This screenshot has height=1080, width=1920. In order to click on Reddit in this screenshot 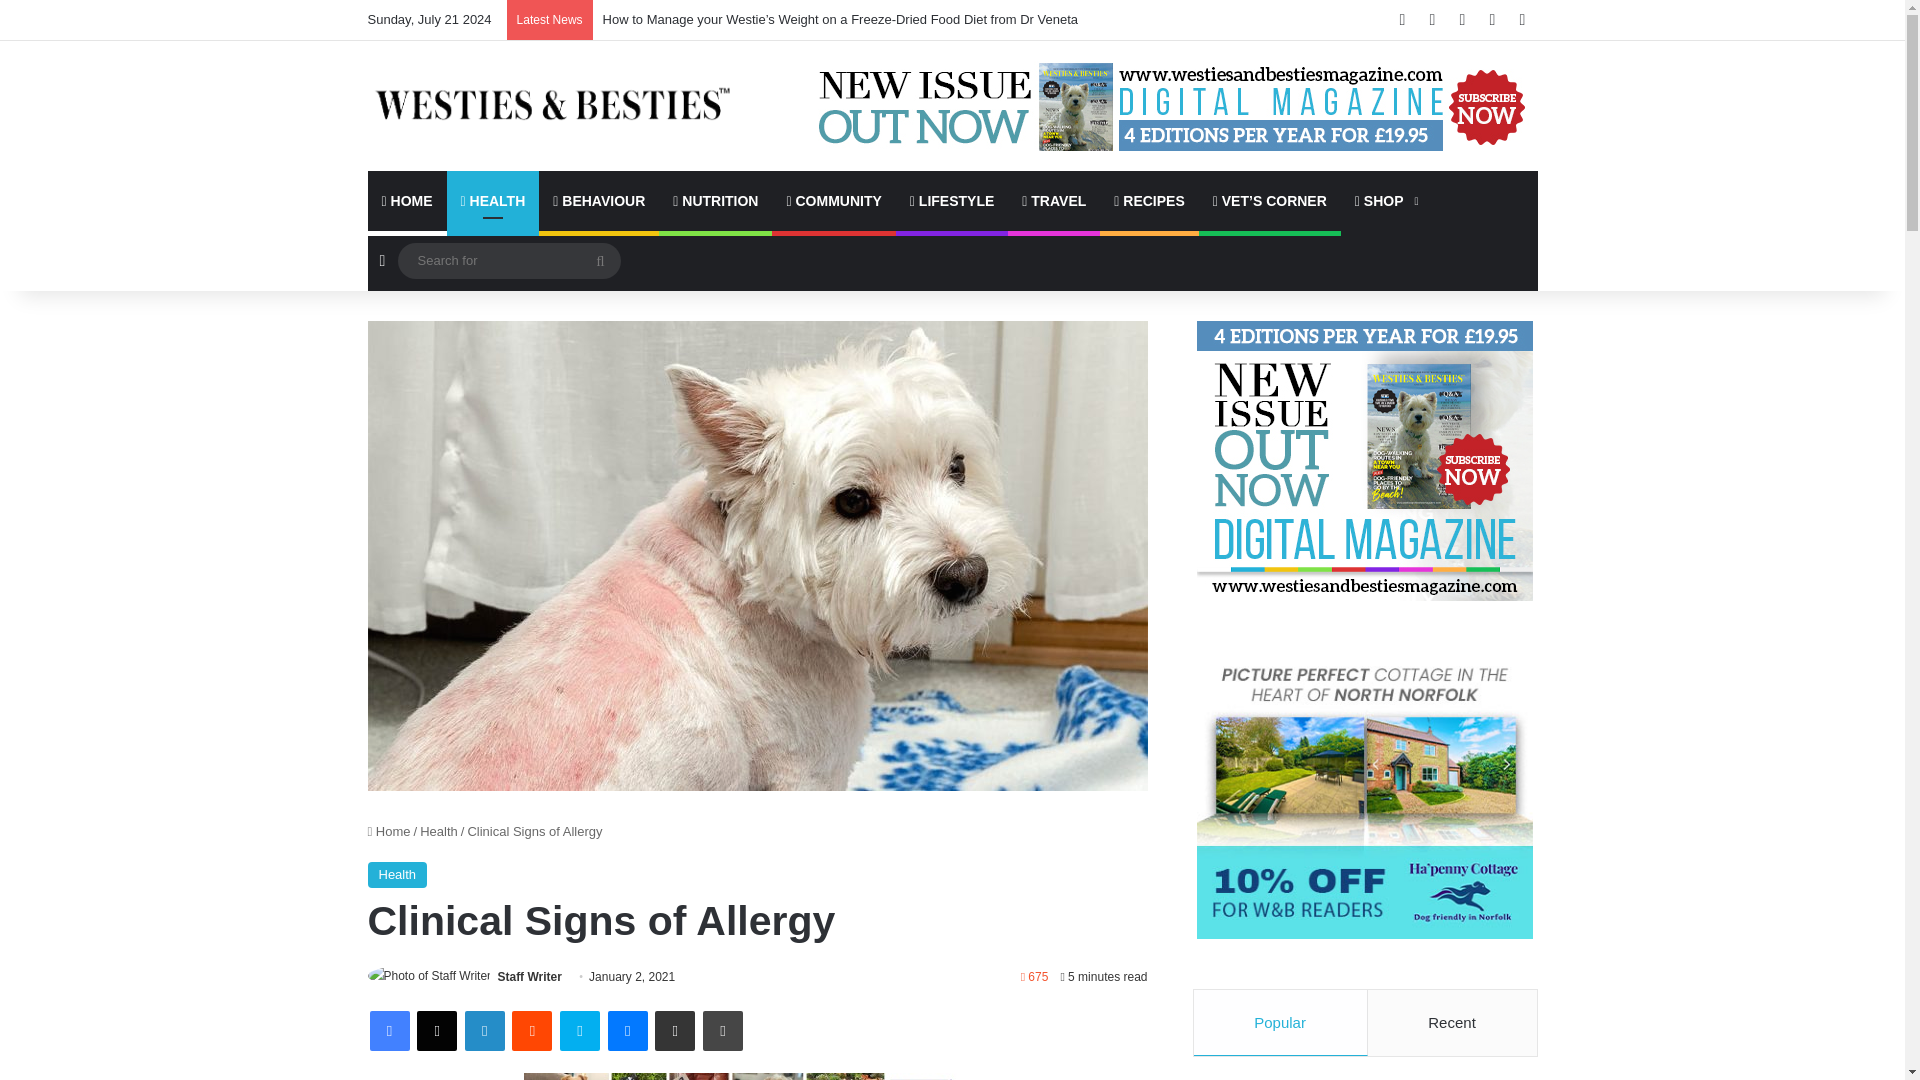, I will do `click(532, 1030)`.